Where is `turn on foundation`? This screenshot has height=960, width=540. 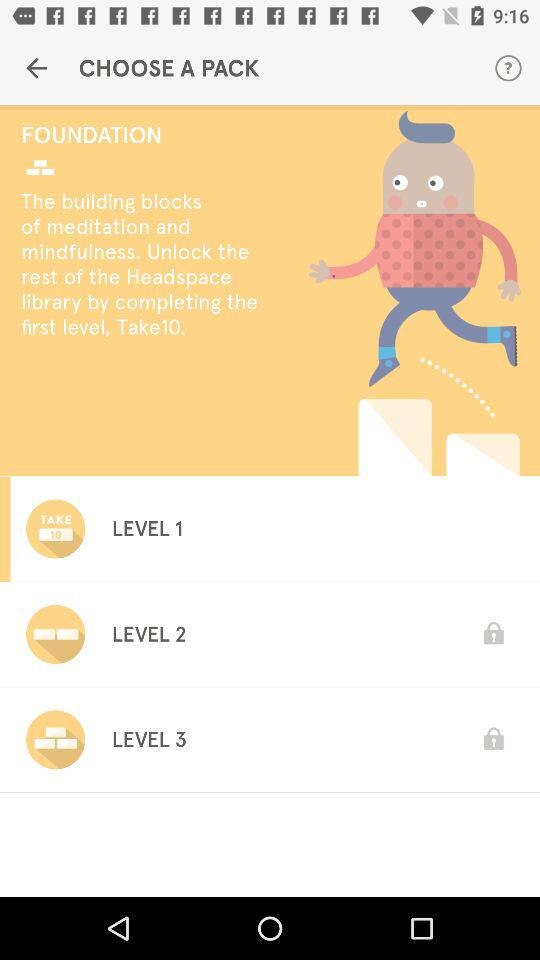 turn on foundation is located at coordinates (146, 134).